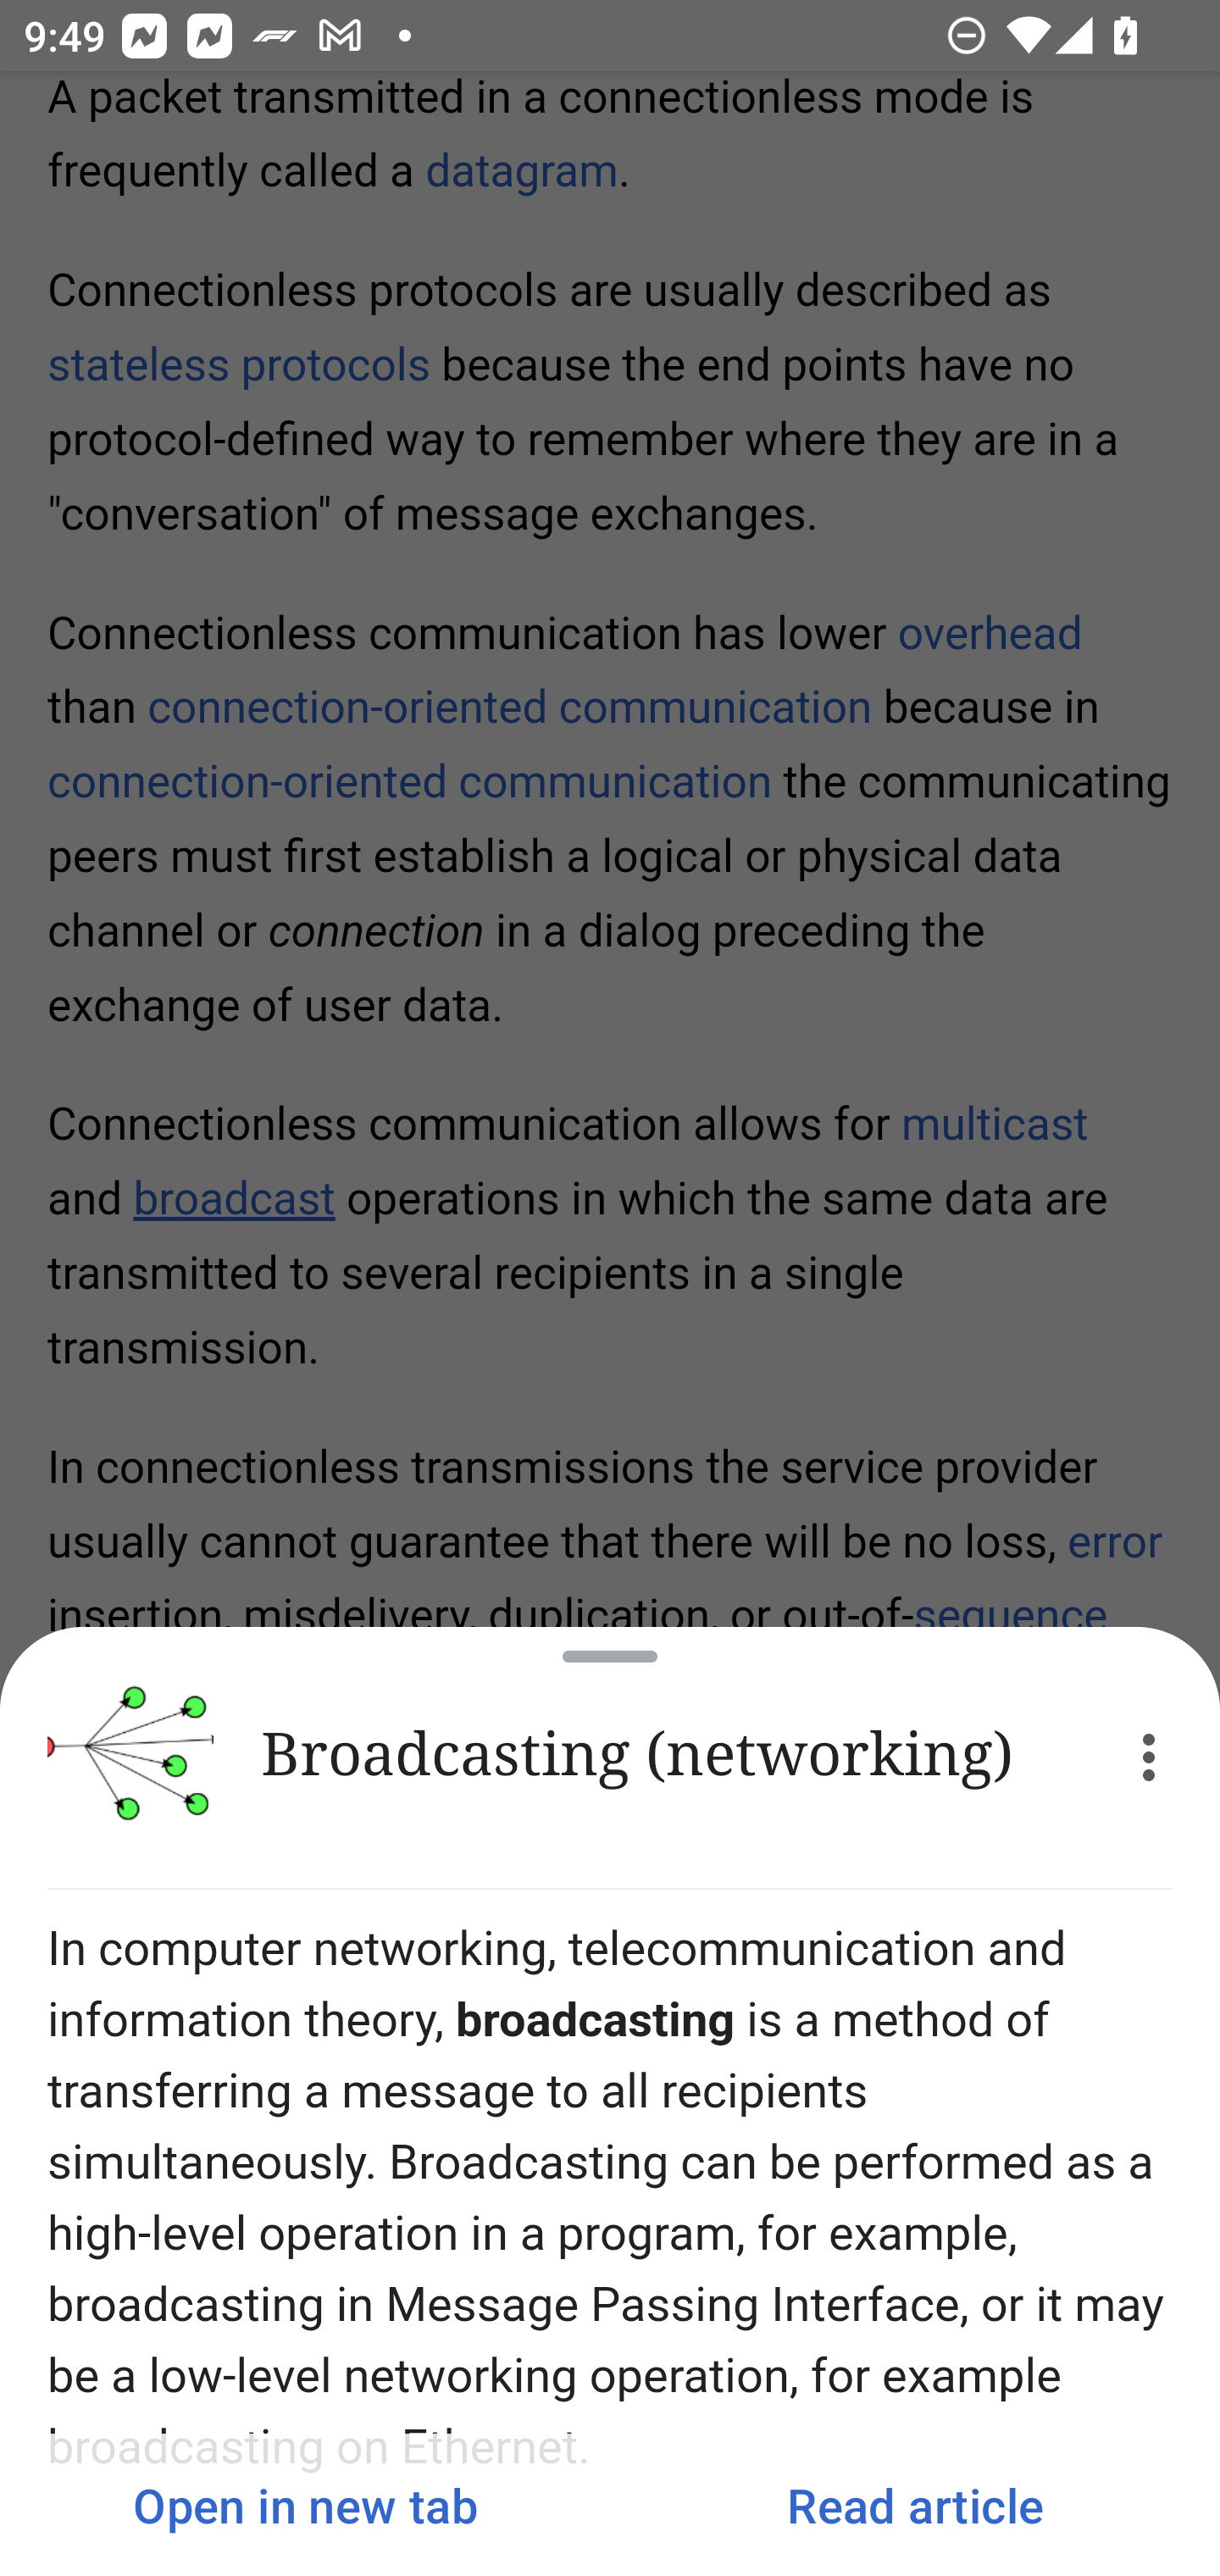 This screenshot has height=2576, width=1220. I want to click on Open in new tab, so click(305, 2505).